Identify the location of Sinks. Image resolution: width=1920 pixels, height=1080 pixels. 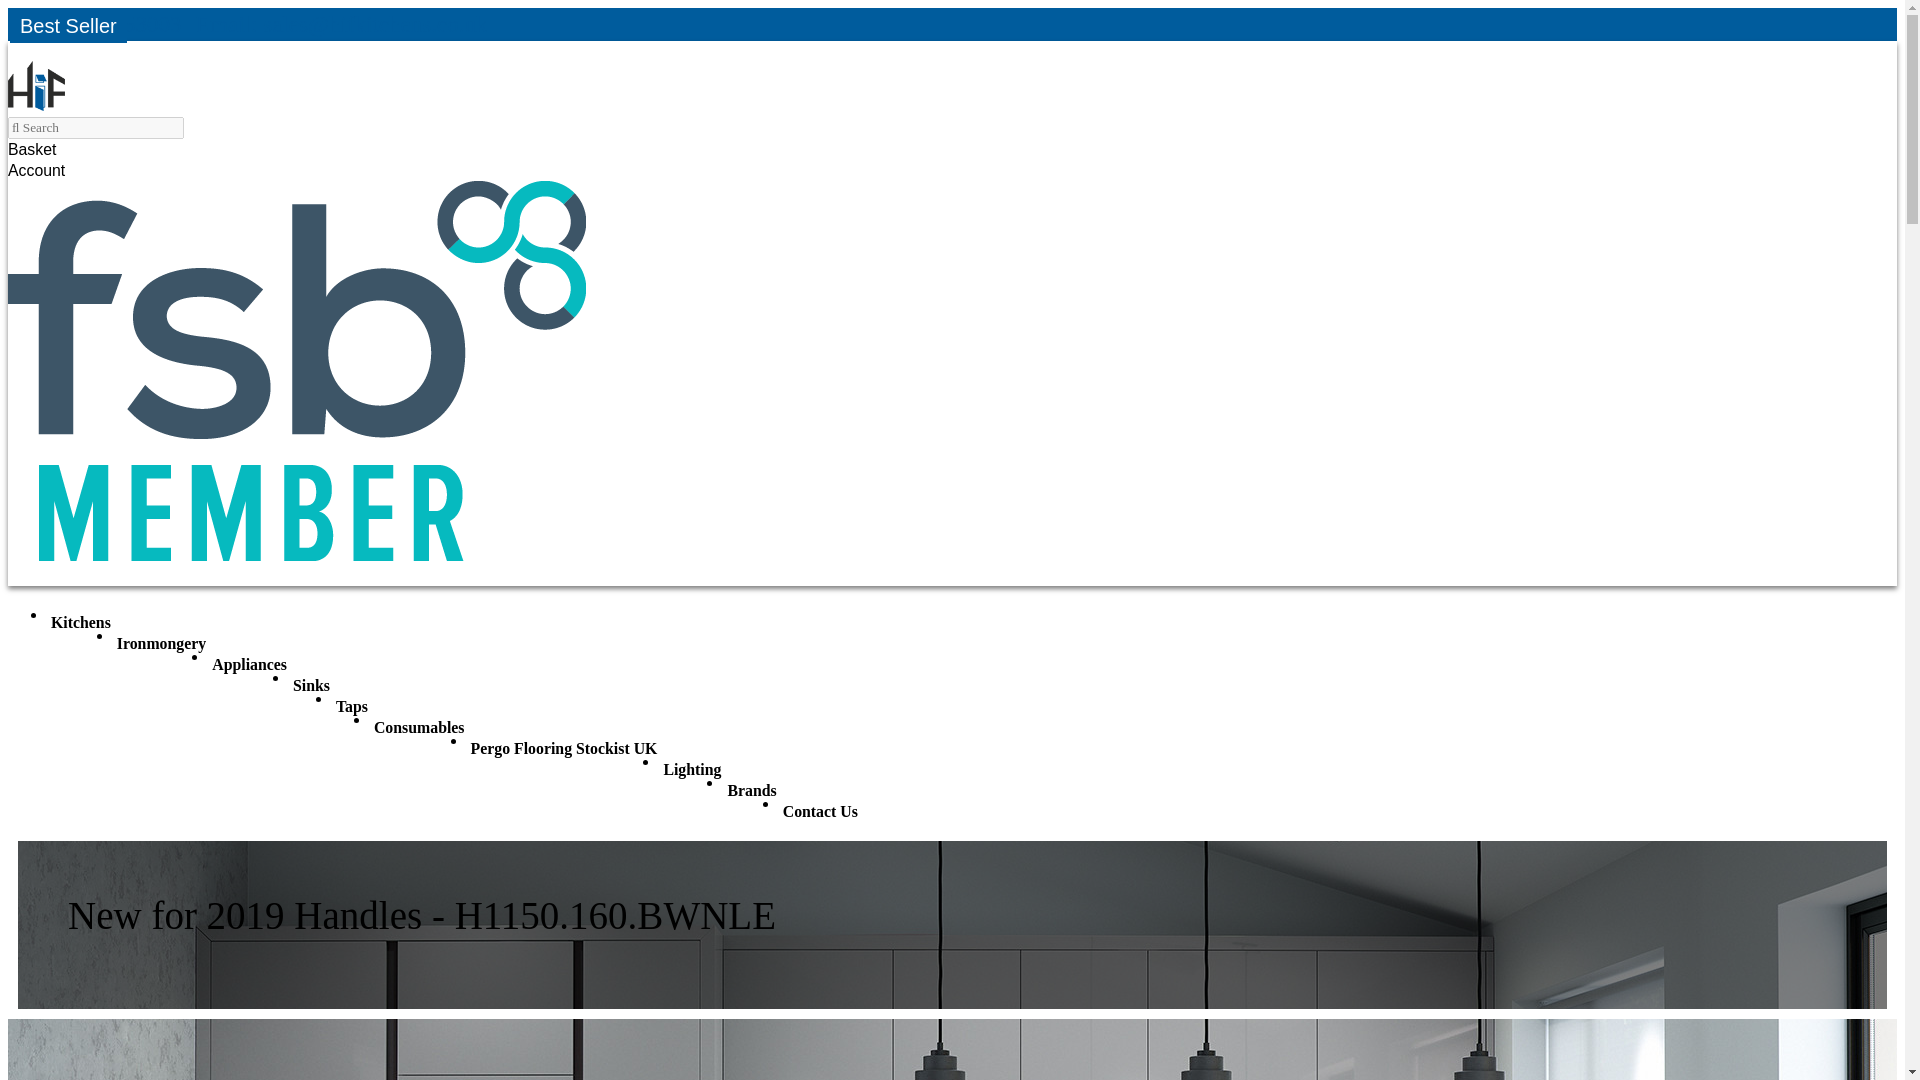
(310, 686).